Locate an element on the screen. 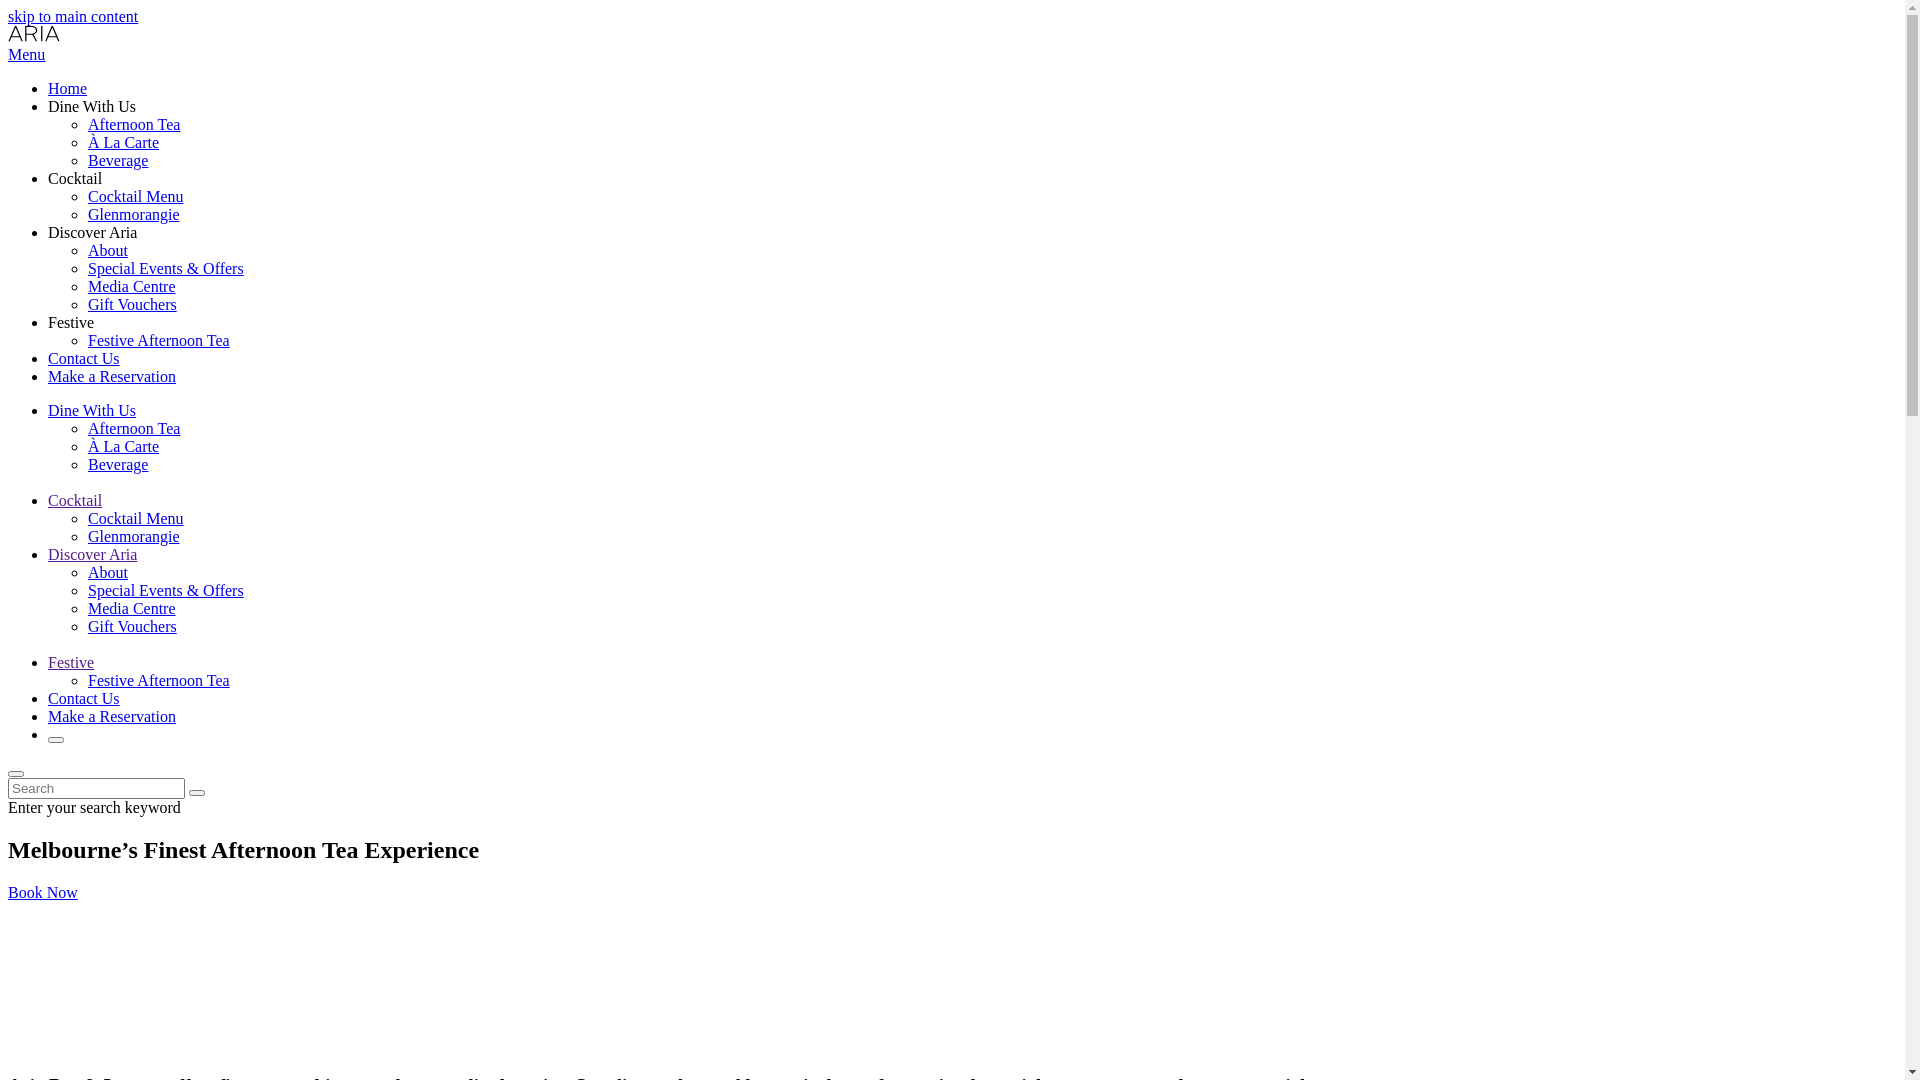 Image resolution: width=1920 pixels, height=1080 pixels. Special Events & Offers is located at coordinates (166, 268).